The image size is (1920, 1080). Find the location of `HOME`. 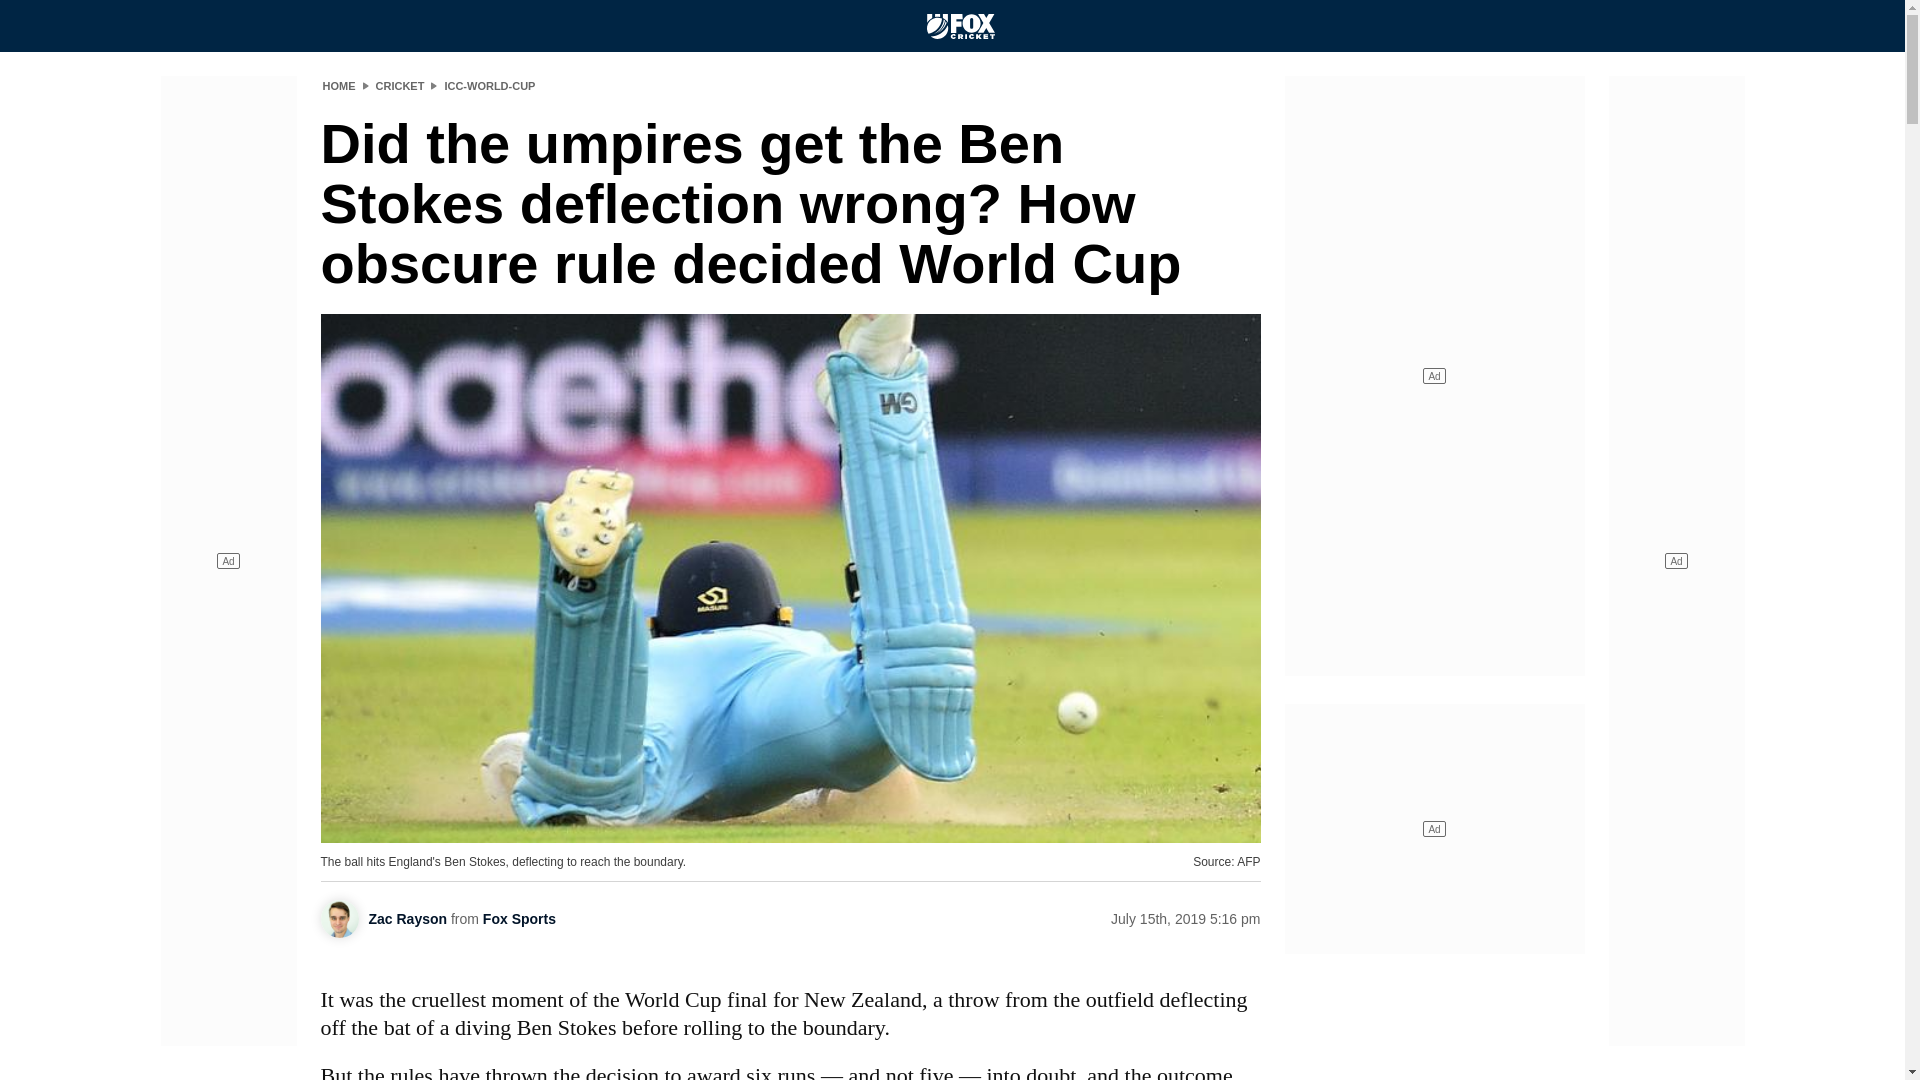

HOME is located at coordinates (338, 85).